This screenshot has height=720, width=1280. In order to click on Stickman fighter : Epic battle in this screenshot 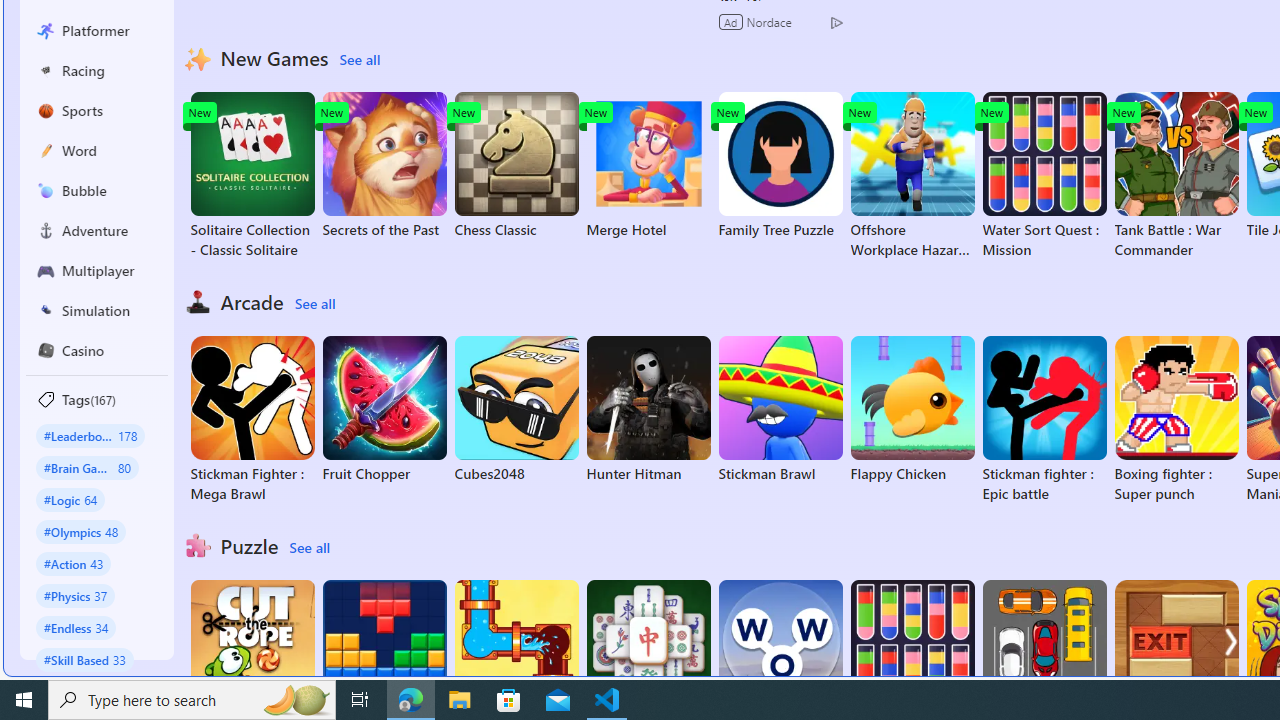, I will do `click(1044, 420)`.